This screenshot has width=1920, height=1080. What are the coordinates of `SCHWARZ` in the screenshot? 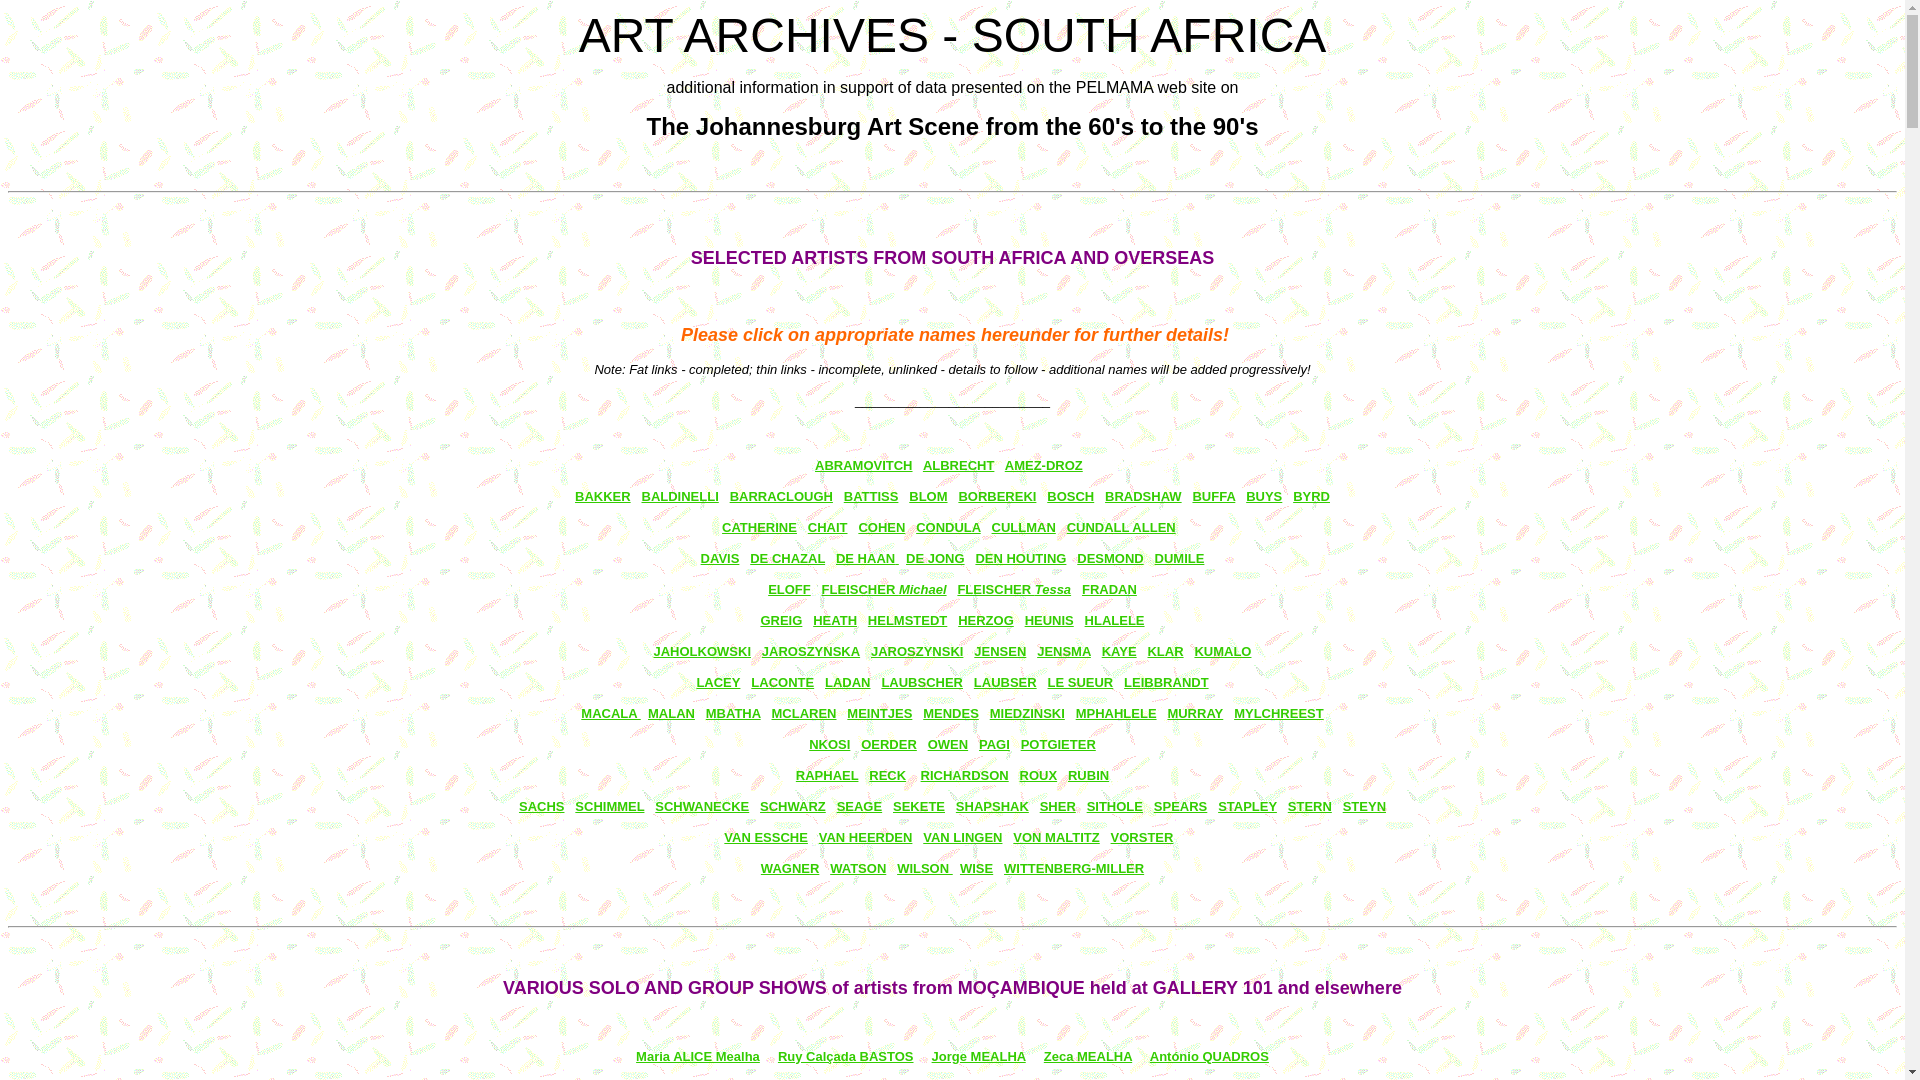 It's located at (793, 806).